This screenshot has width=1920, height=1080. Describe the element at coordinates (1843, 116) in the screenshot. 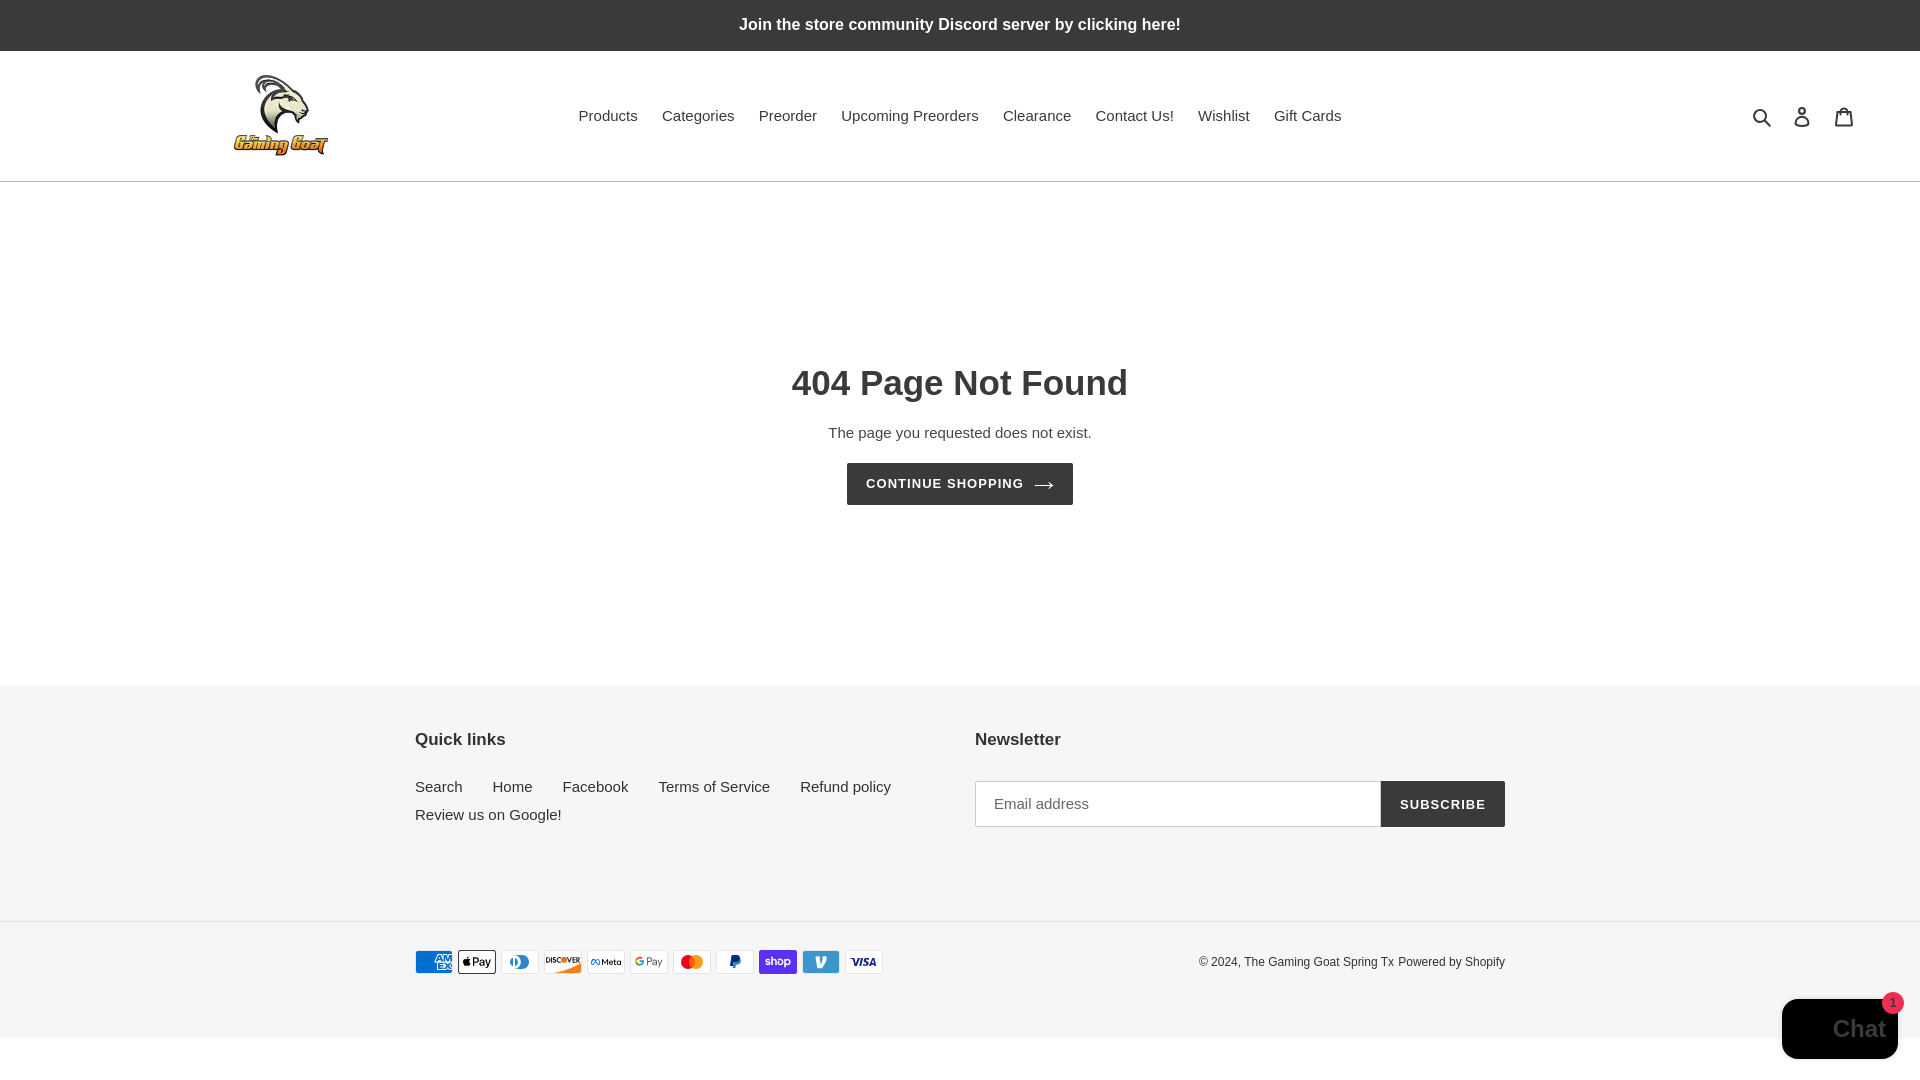

I see `Cart` at that location.